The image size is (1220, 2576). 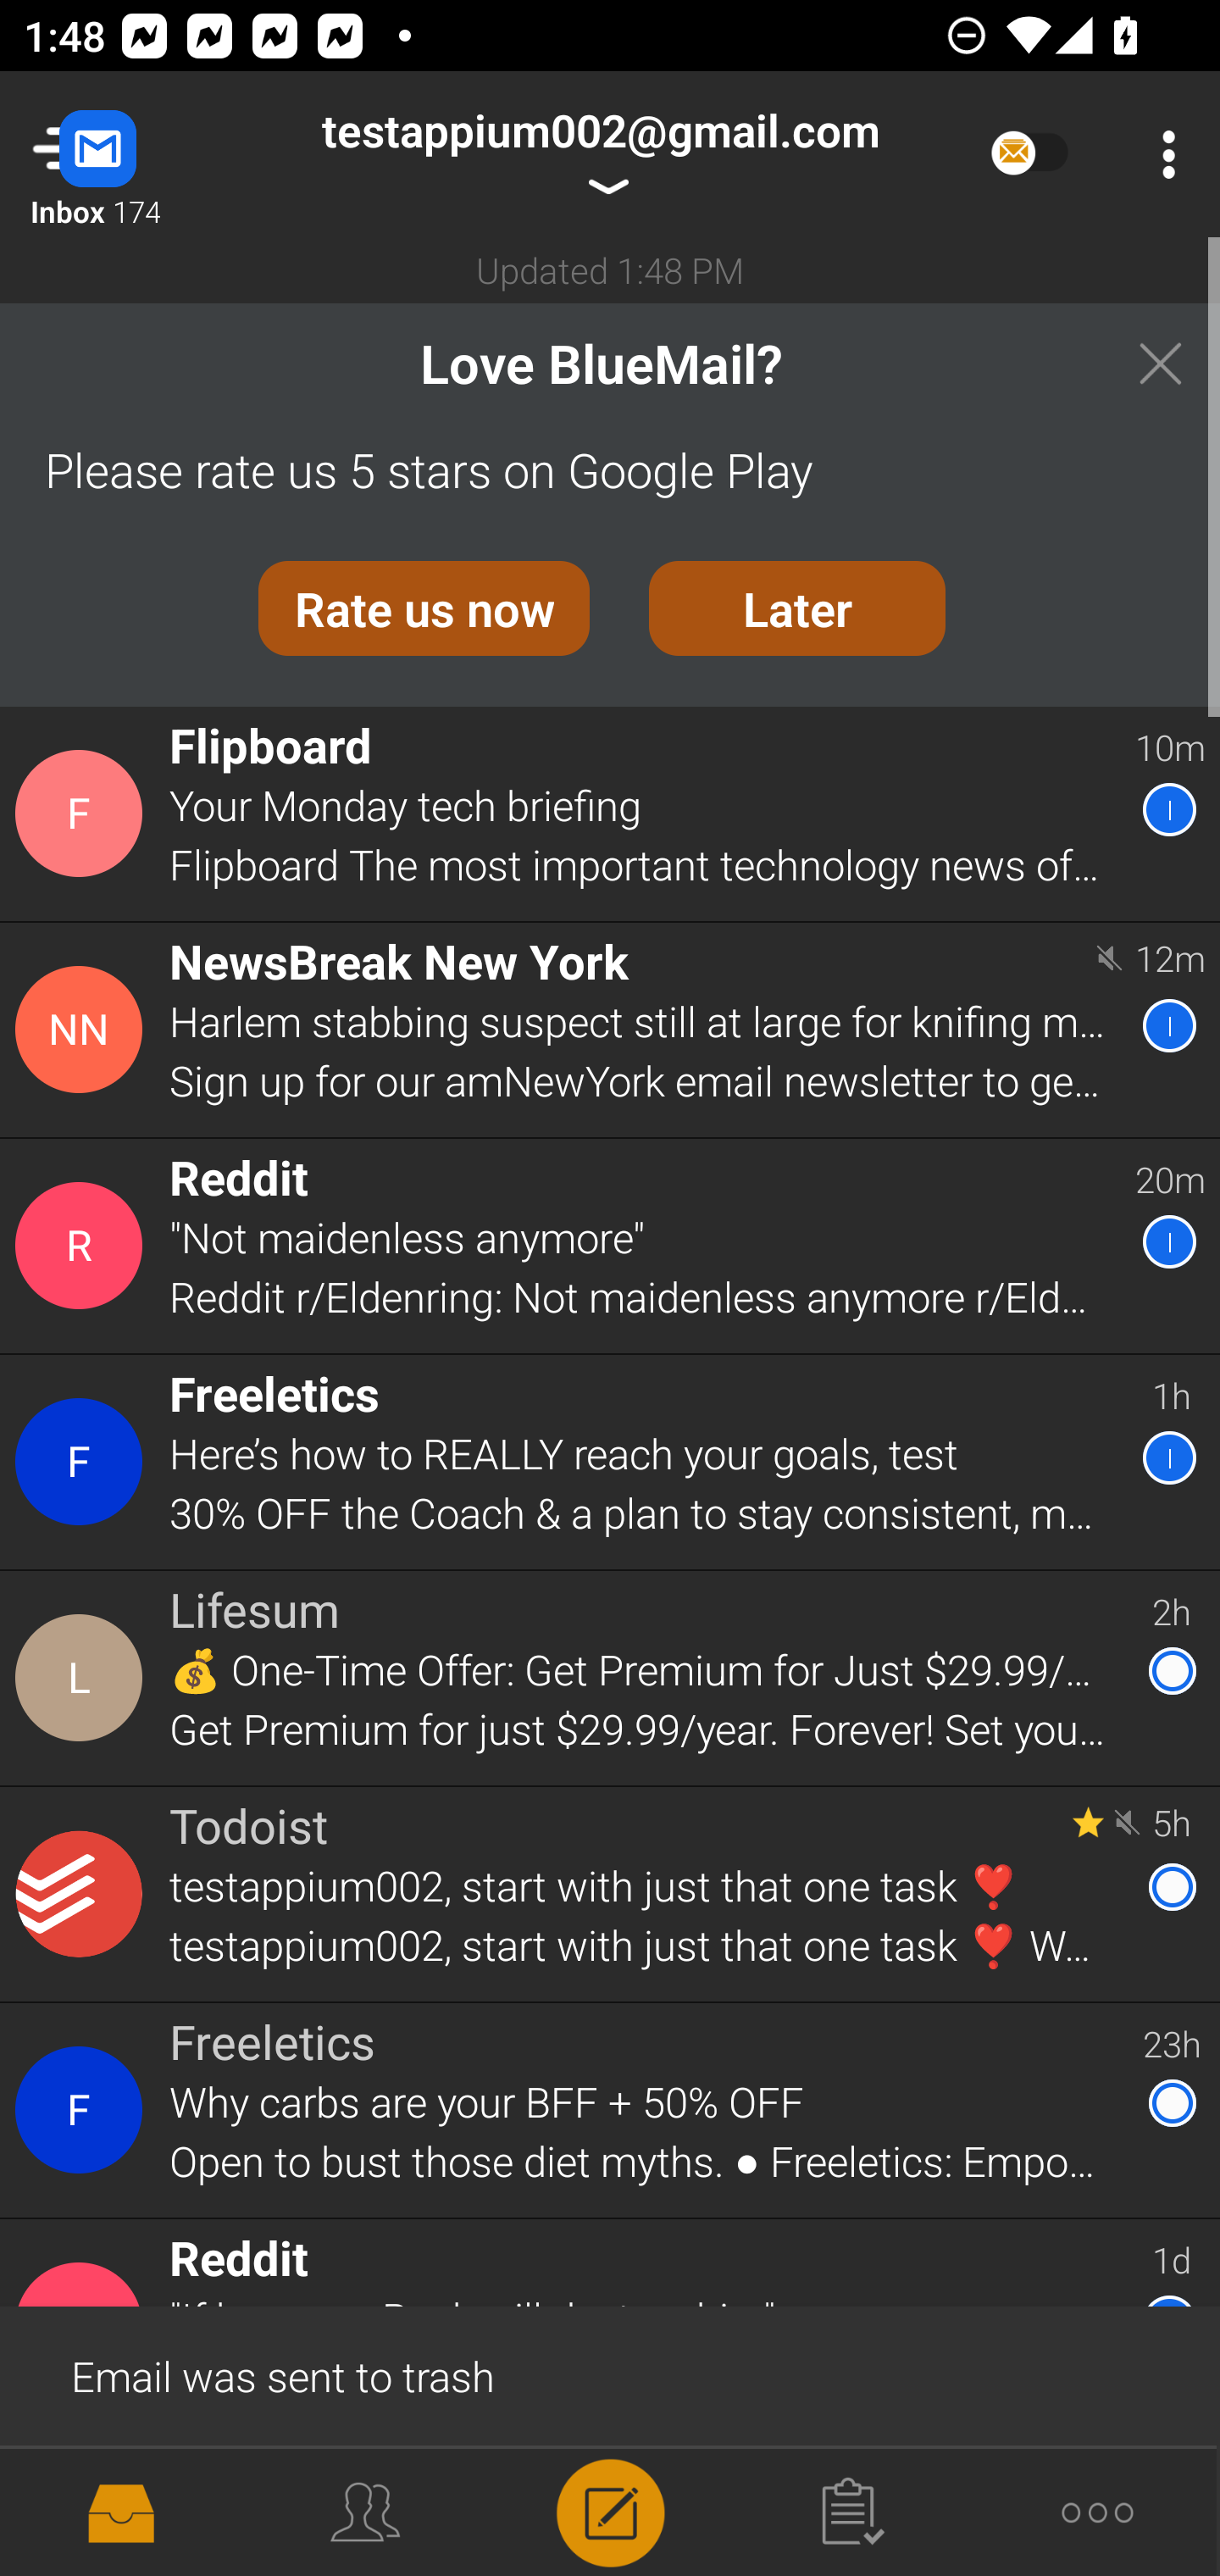 What do you see at coordinates (134, 154) in the screenshot?
I see `Navigate up` at bounding box center [134, 154].